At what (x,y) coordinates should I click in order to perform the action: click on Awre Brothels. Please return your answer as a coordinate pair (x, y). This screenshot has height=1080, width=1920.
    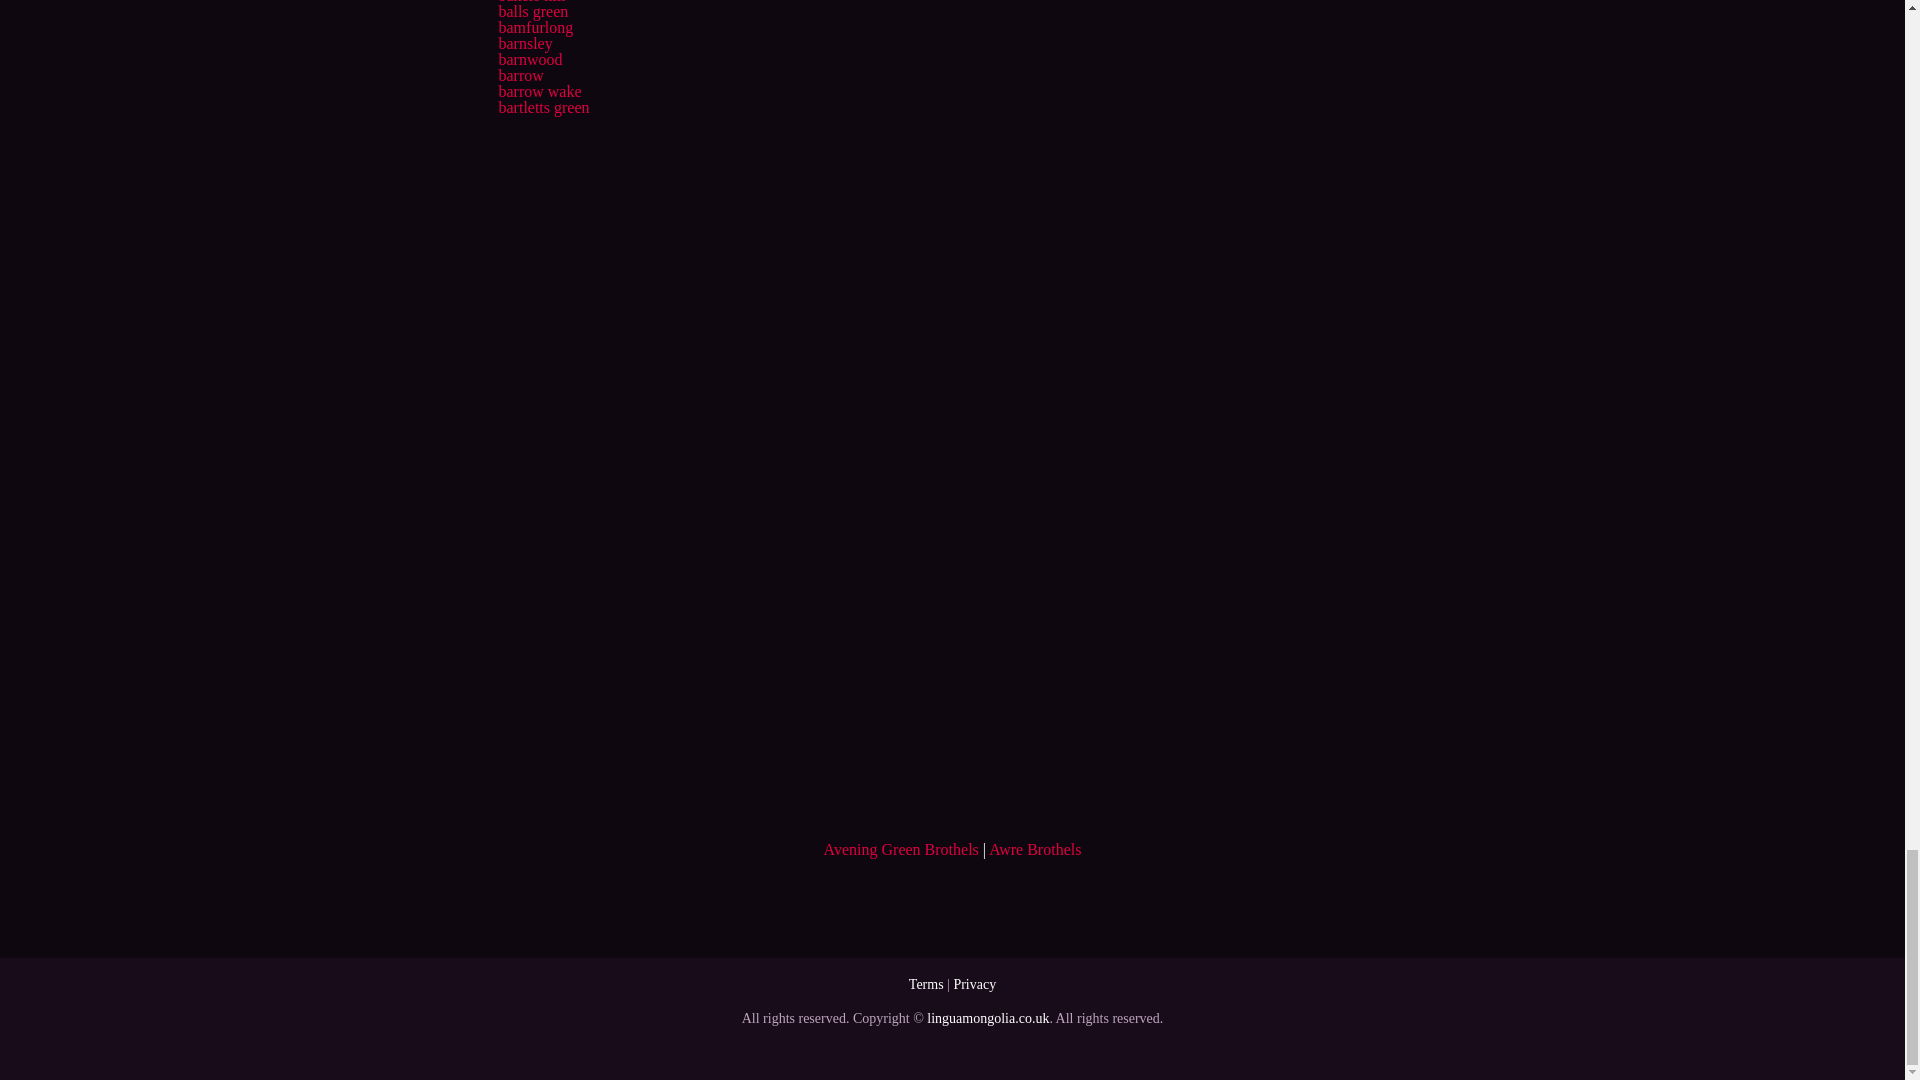
    Looking at the image, I should click on (1034, 849).